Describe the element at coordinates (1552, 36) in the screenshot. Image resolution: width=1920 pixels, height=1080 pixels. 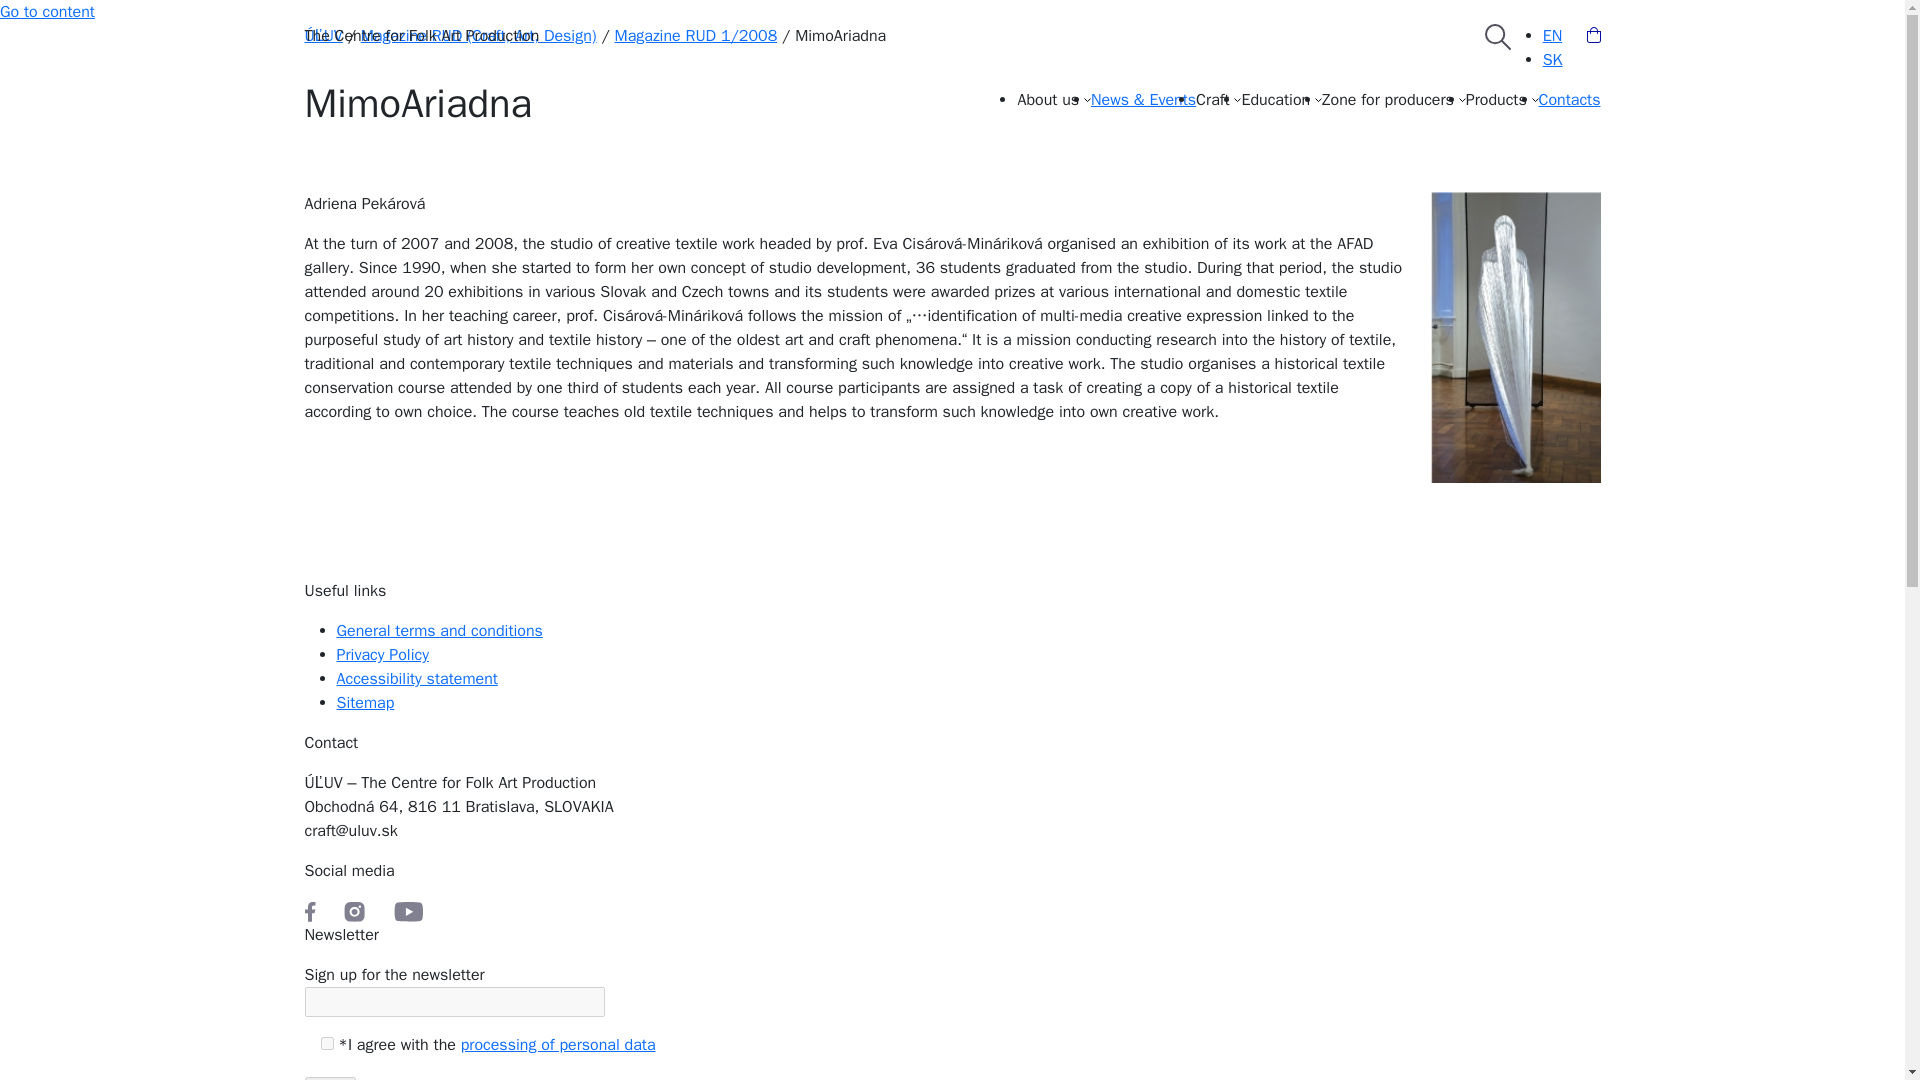
I see `EN` at that location.